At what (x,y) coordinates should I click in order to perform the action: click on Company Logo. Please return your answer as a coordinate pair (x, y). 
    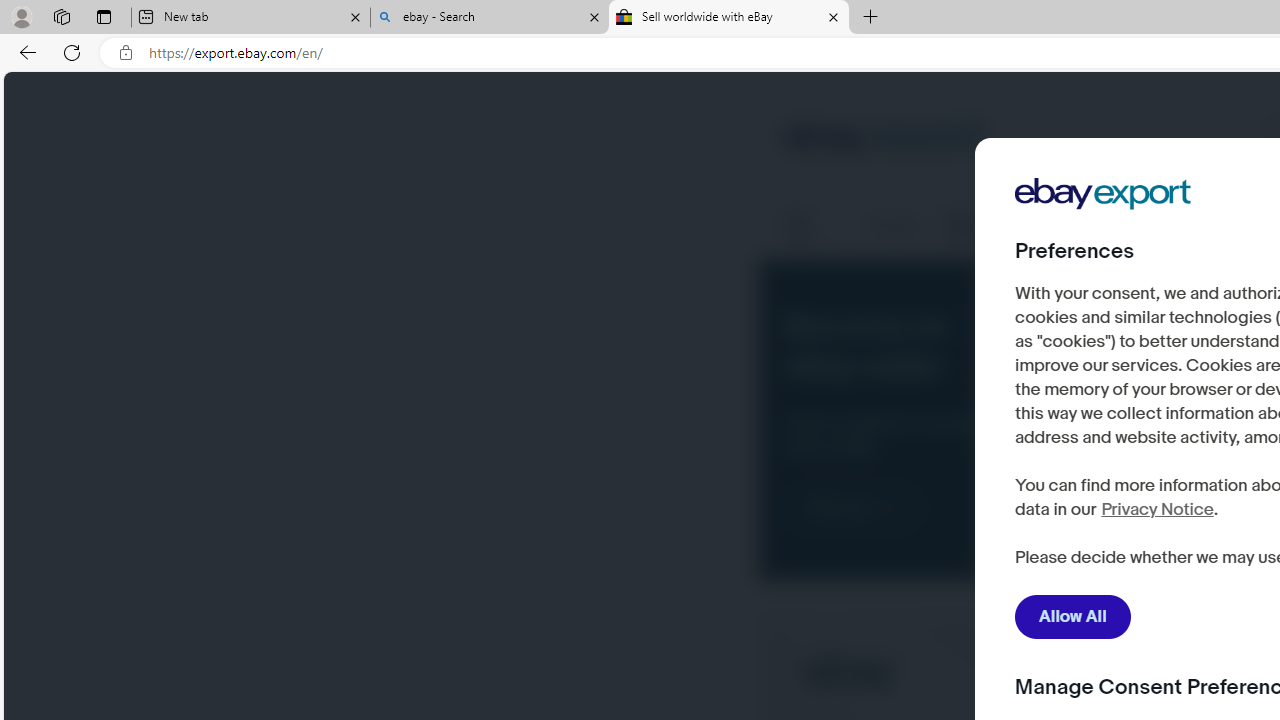
    Looking at the image, I should click on (1103, 194).